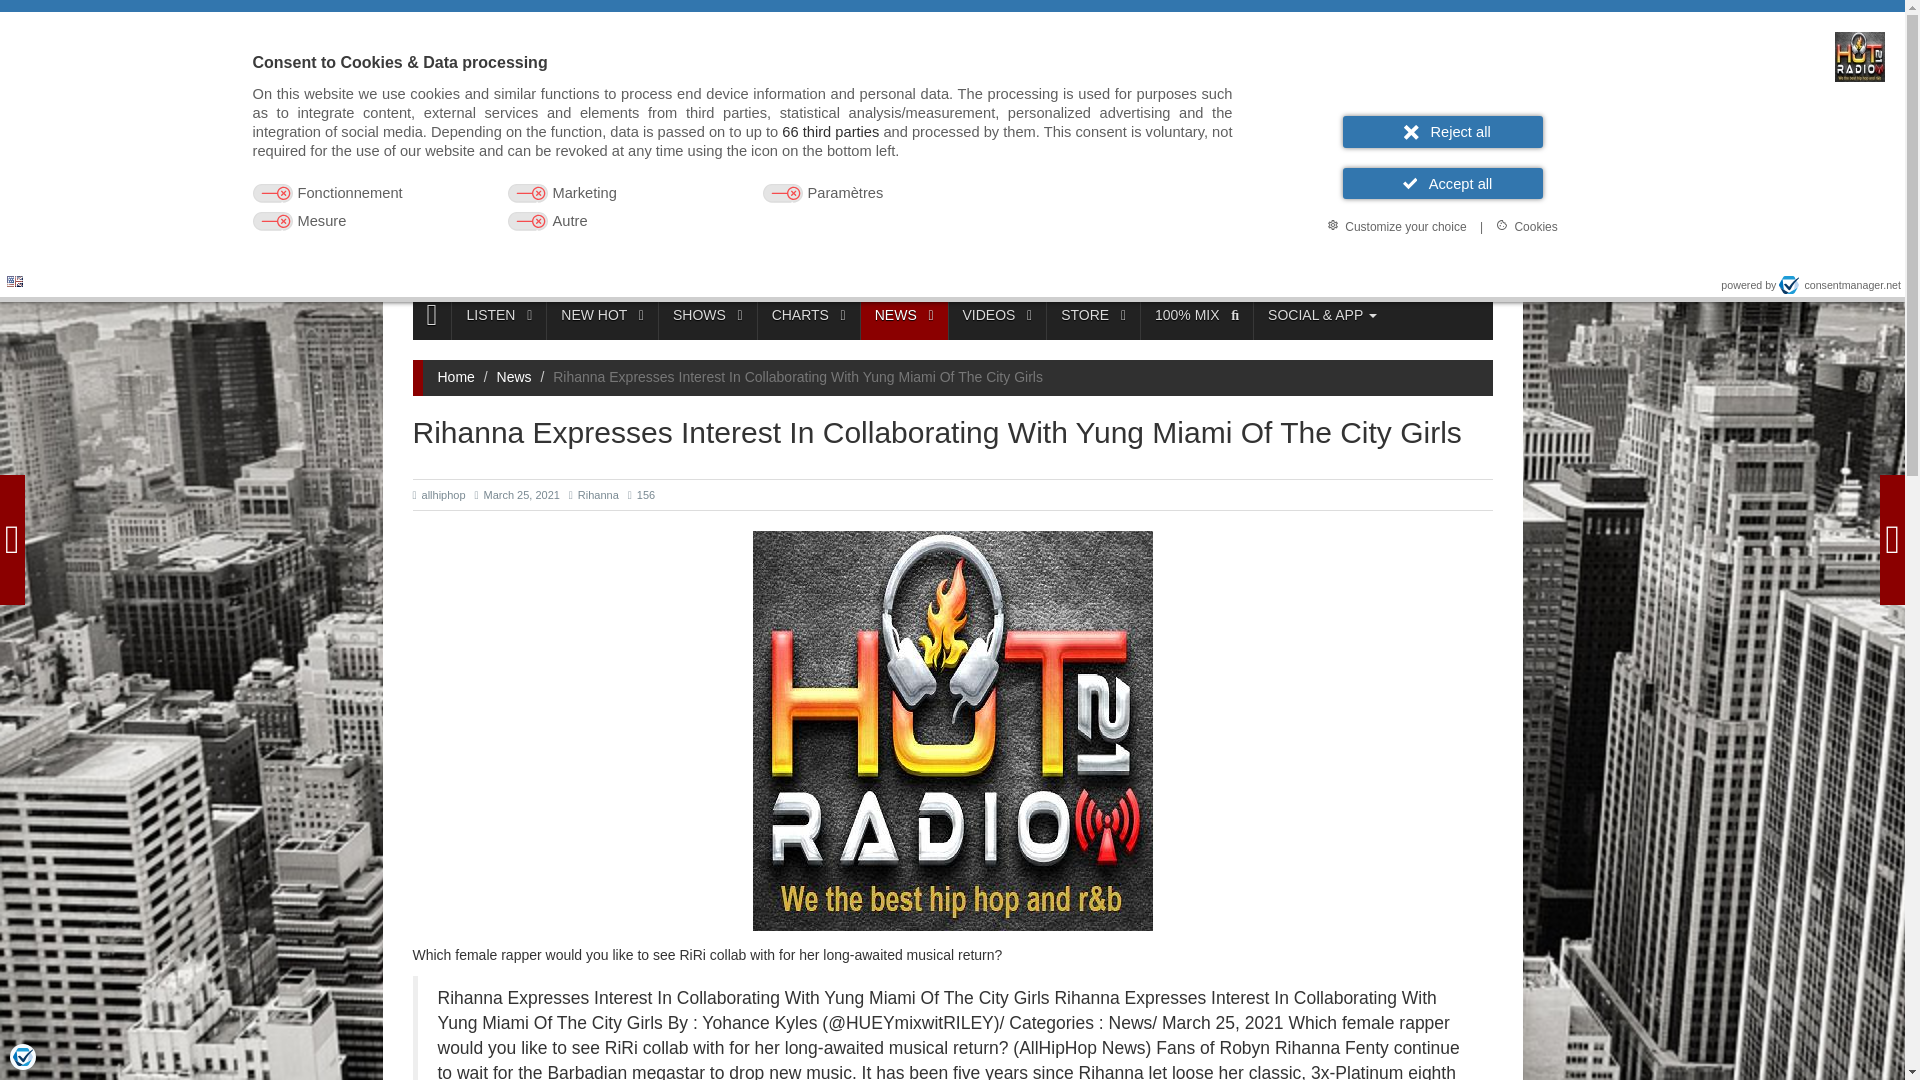 The image size is (1920, 1080). I want to click on Language: en, so click(14, 280).